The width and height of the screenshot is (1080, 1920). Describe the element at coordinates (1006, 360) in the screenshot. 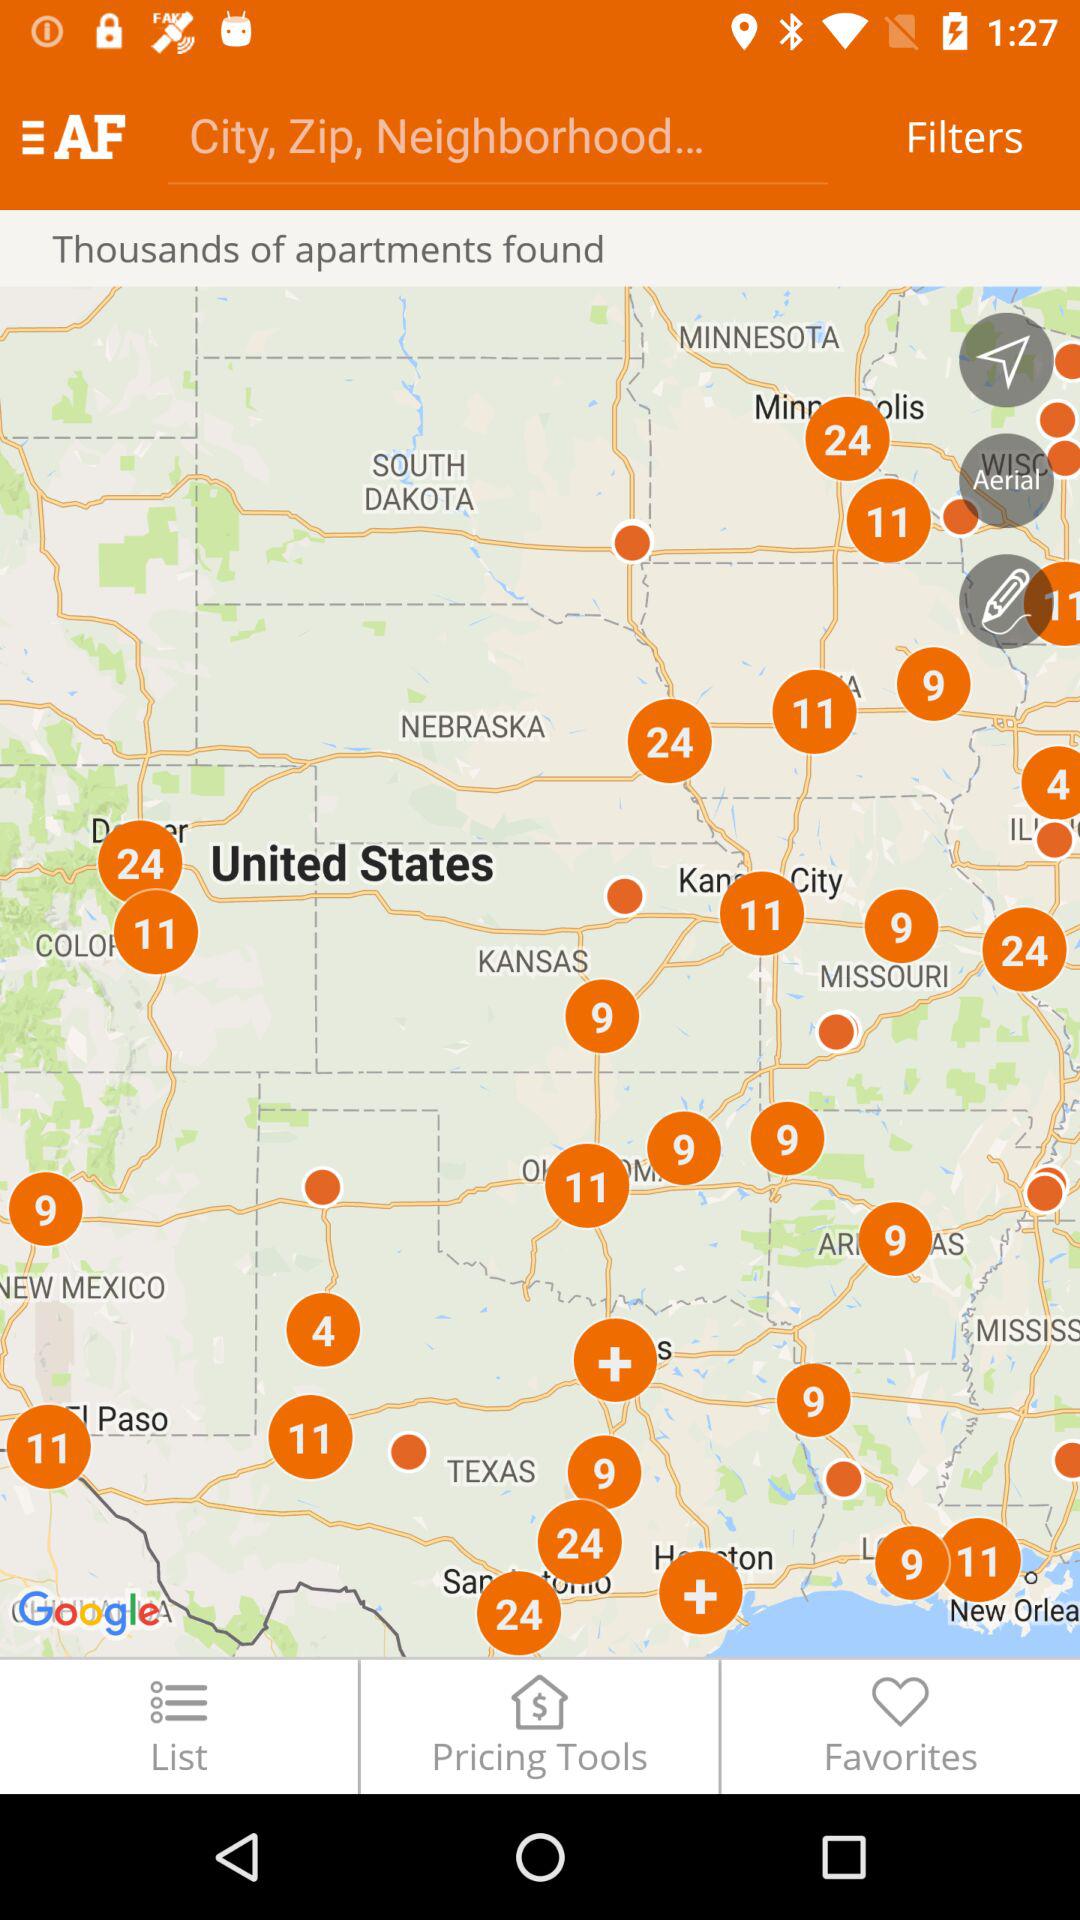

I see `extend map` at that location.